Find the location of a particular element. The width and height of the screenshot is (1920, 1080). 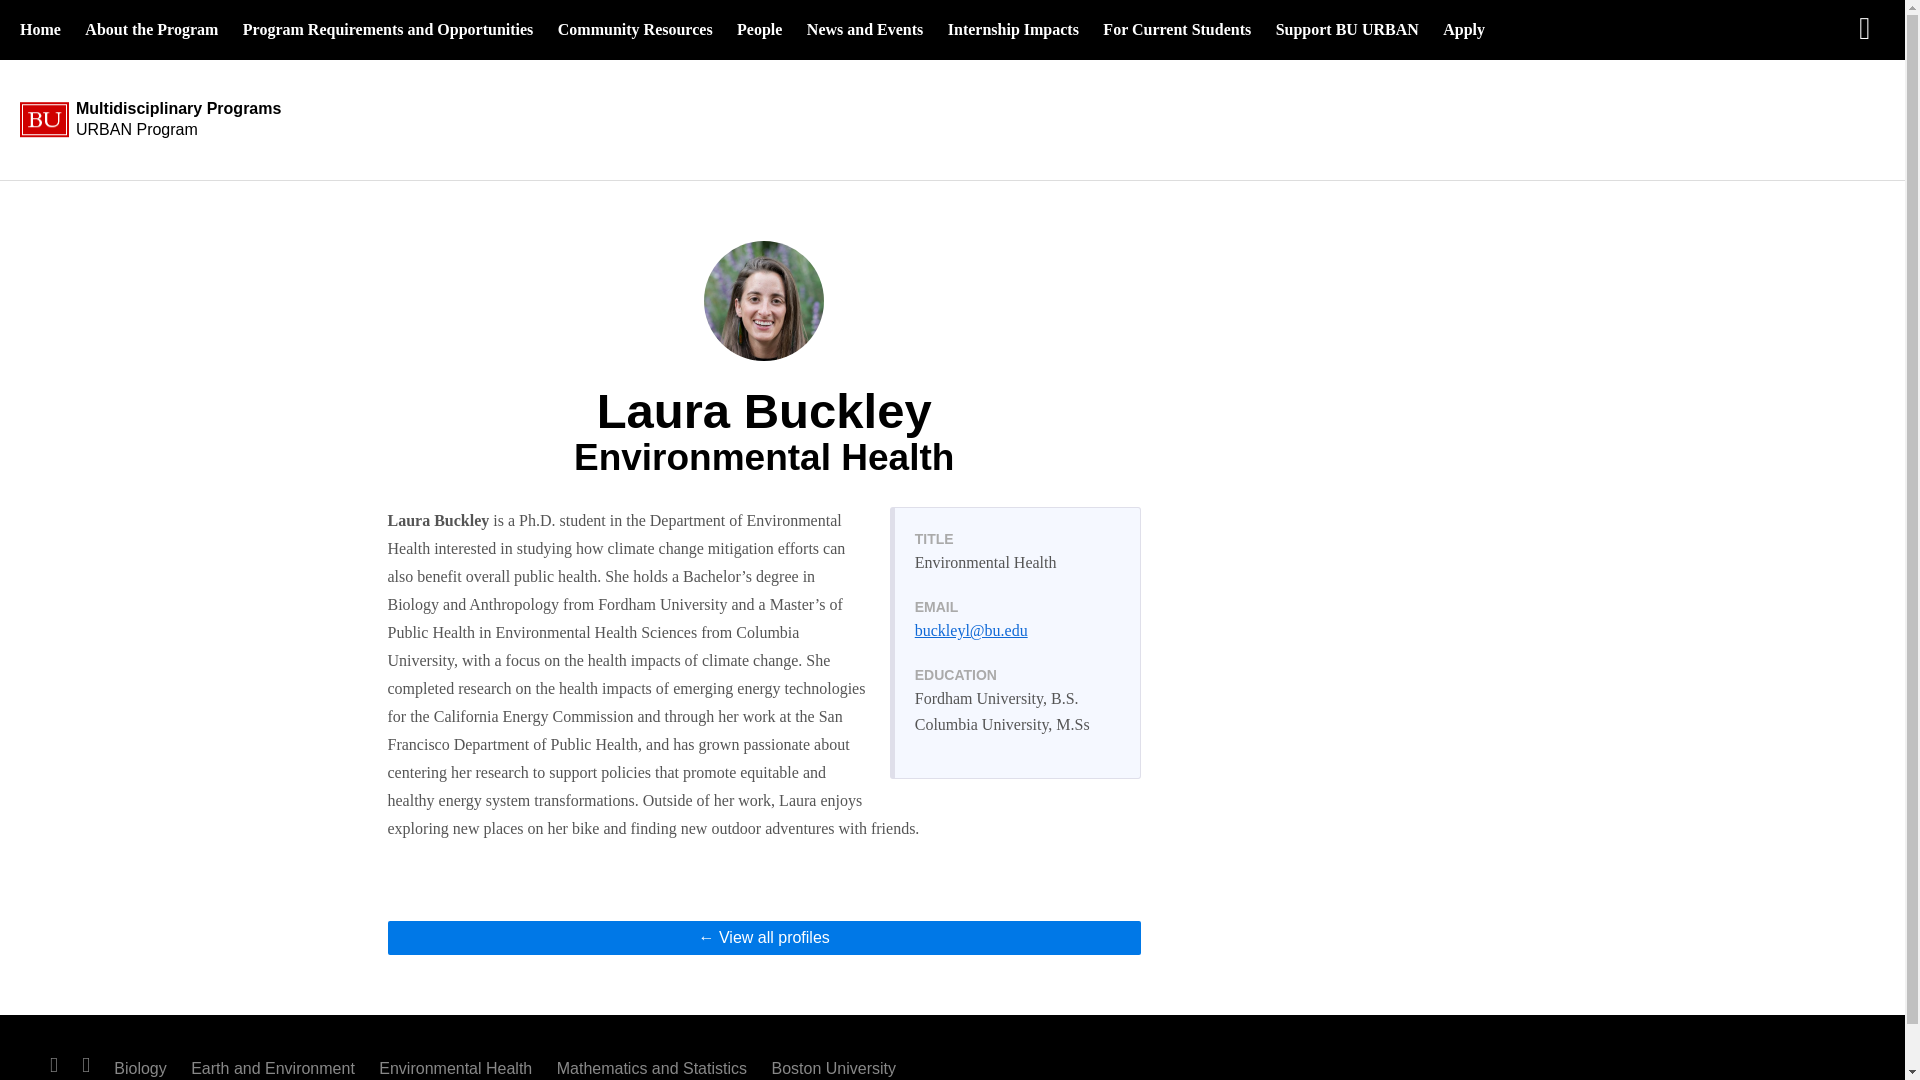

Program Requirements and Opportunities is located at coordinates (165, 120).